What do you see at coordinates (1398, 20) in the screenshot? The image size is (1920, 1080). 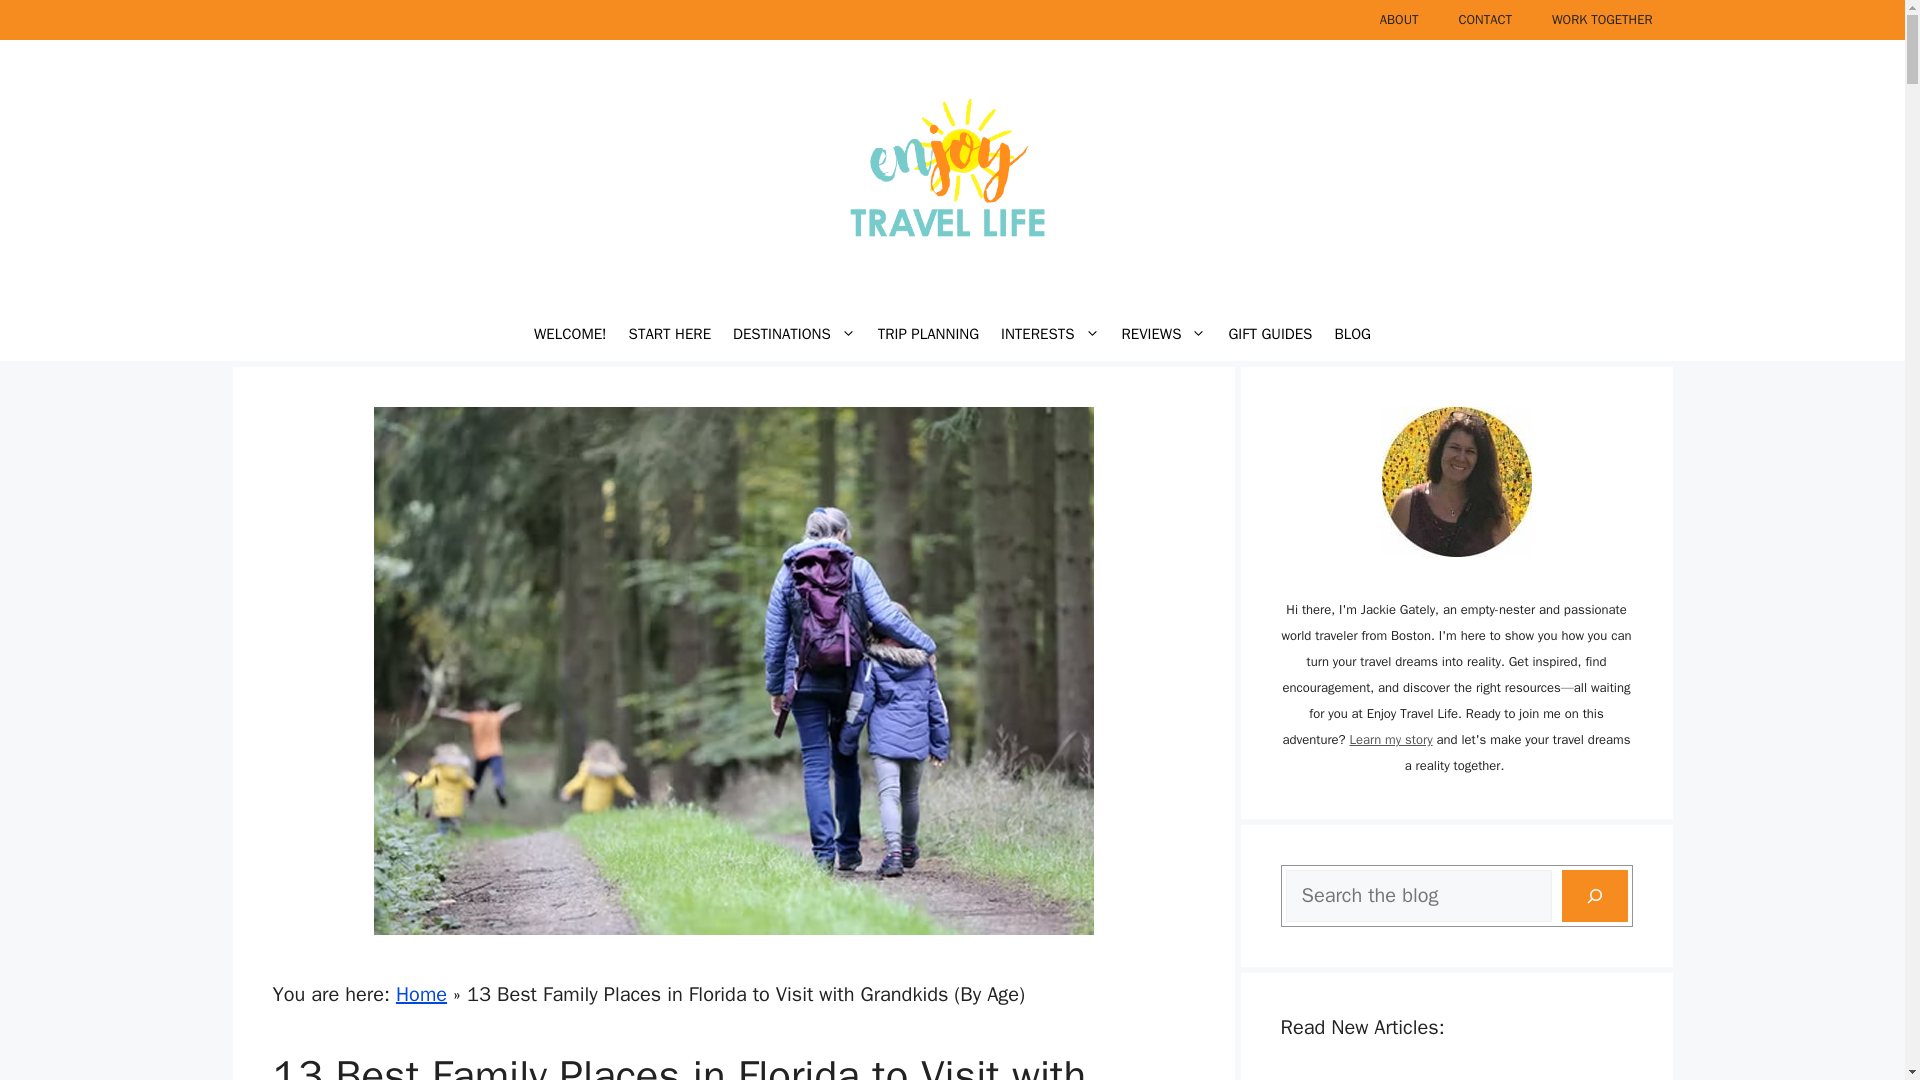 I see `ABOUT` at bounding box center [1398, 20].